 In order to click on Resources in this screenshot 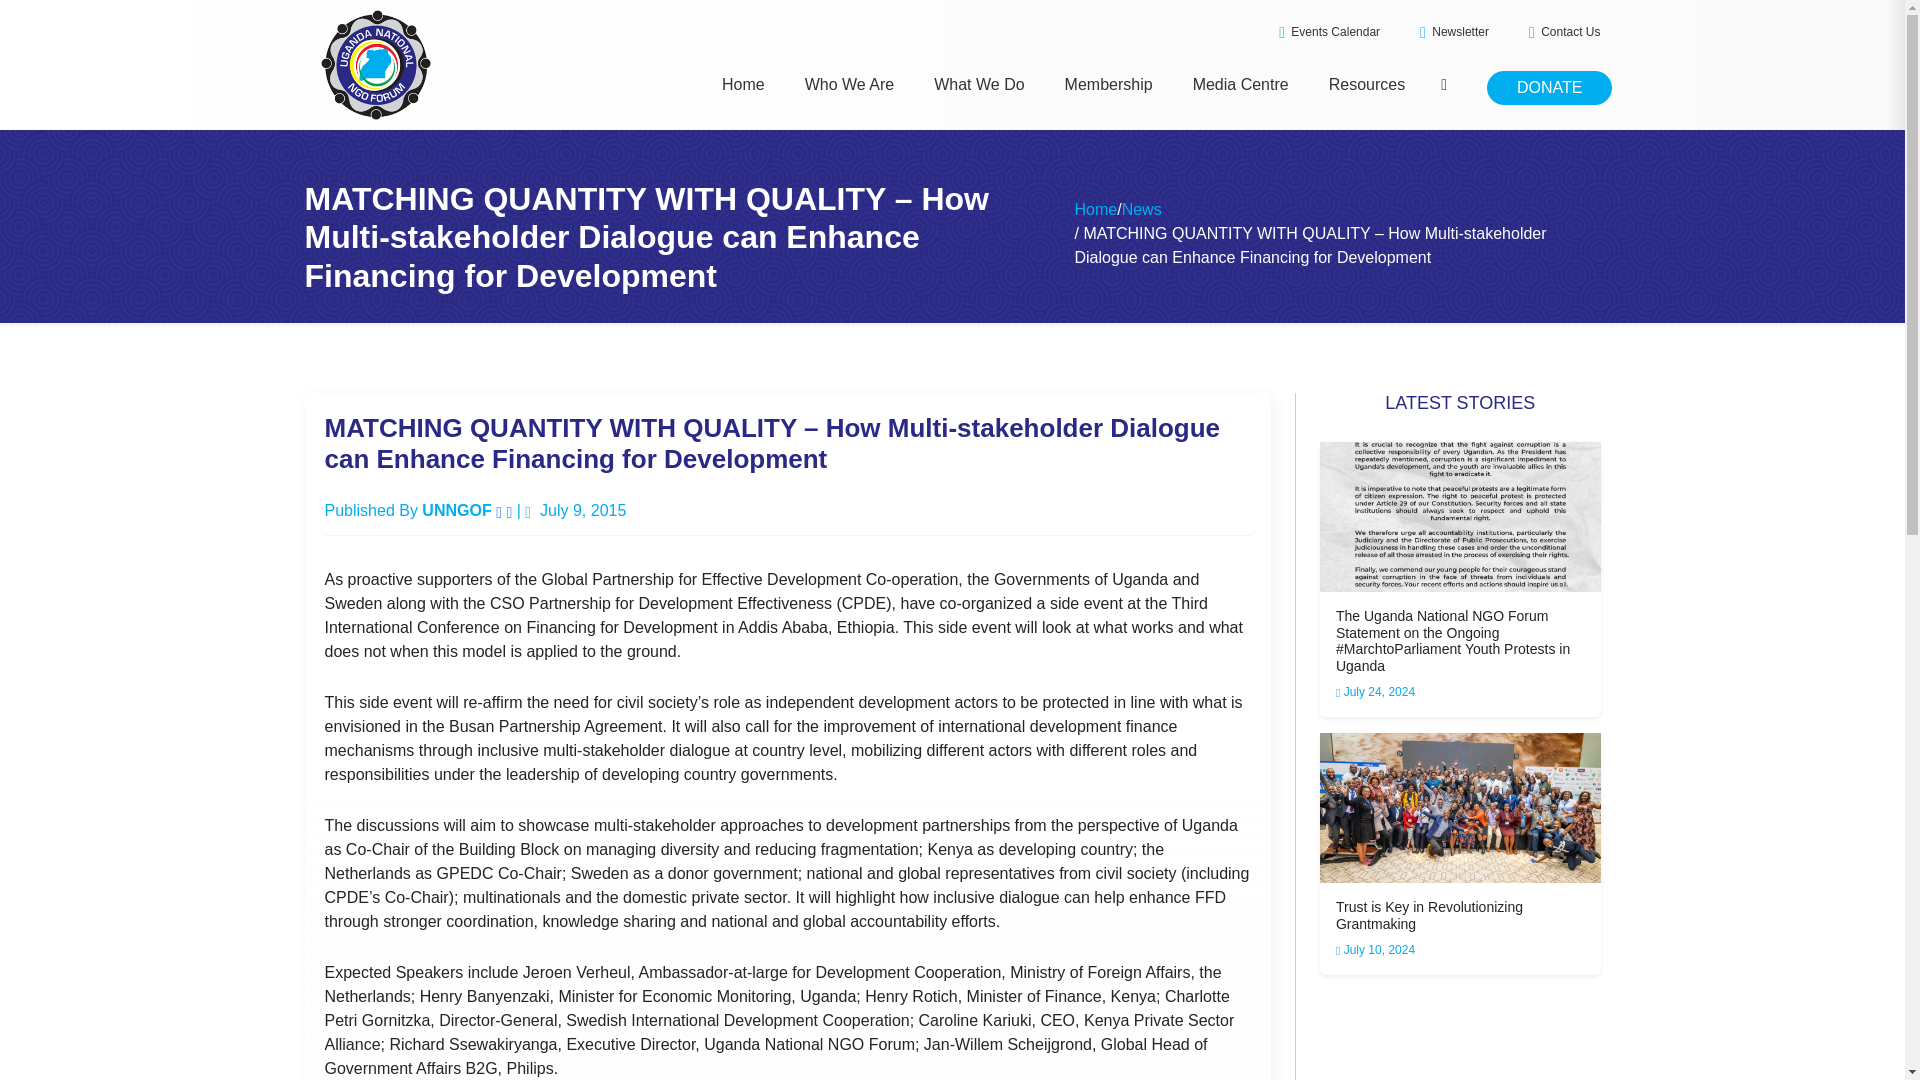, I will do `click(1366, 84)`.